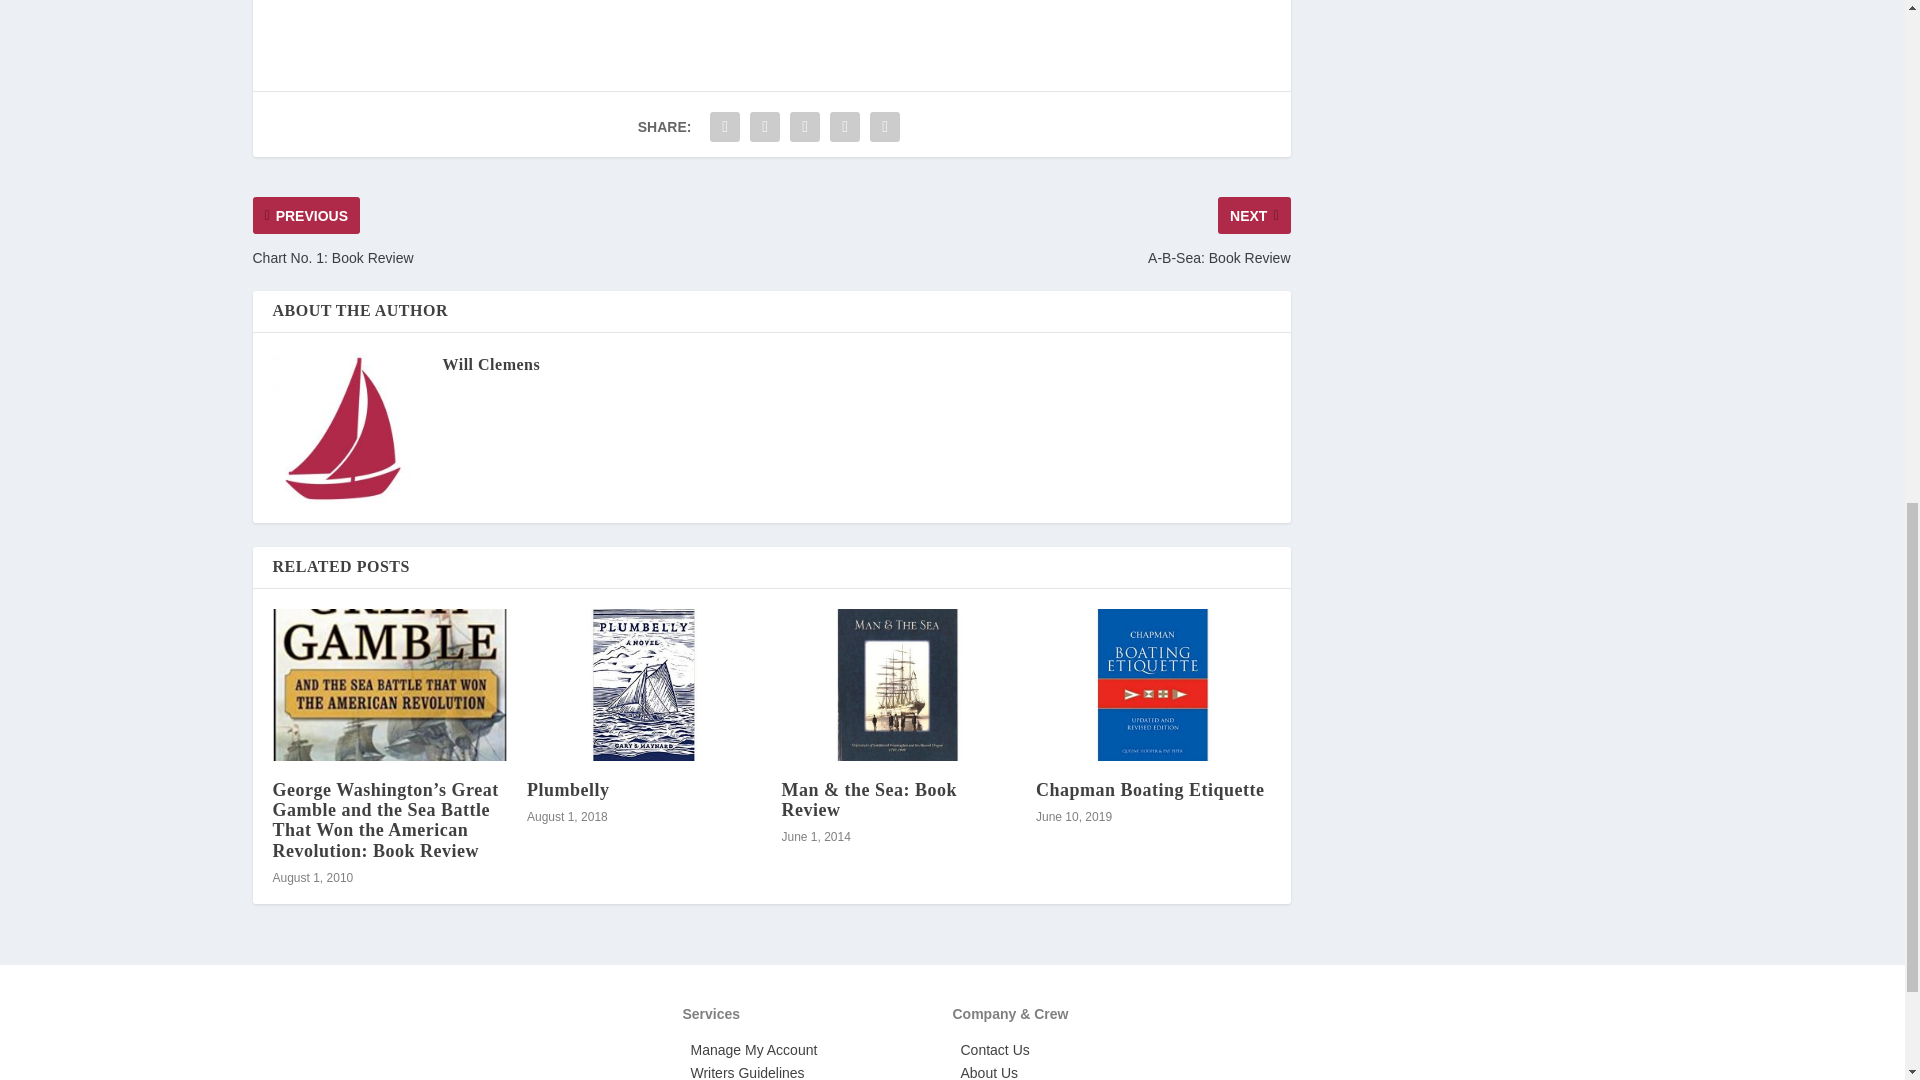  What do you see at coordinates (644, 685) in the screenshot?
I see `Plumbelly` at bounding box center [644, 685].